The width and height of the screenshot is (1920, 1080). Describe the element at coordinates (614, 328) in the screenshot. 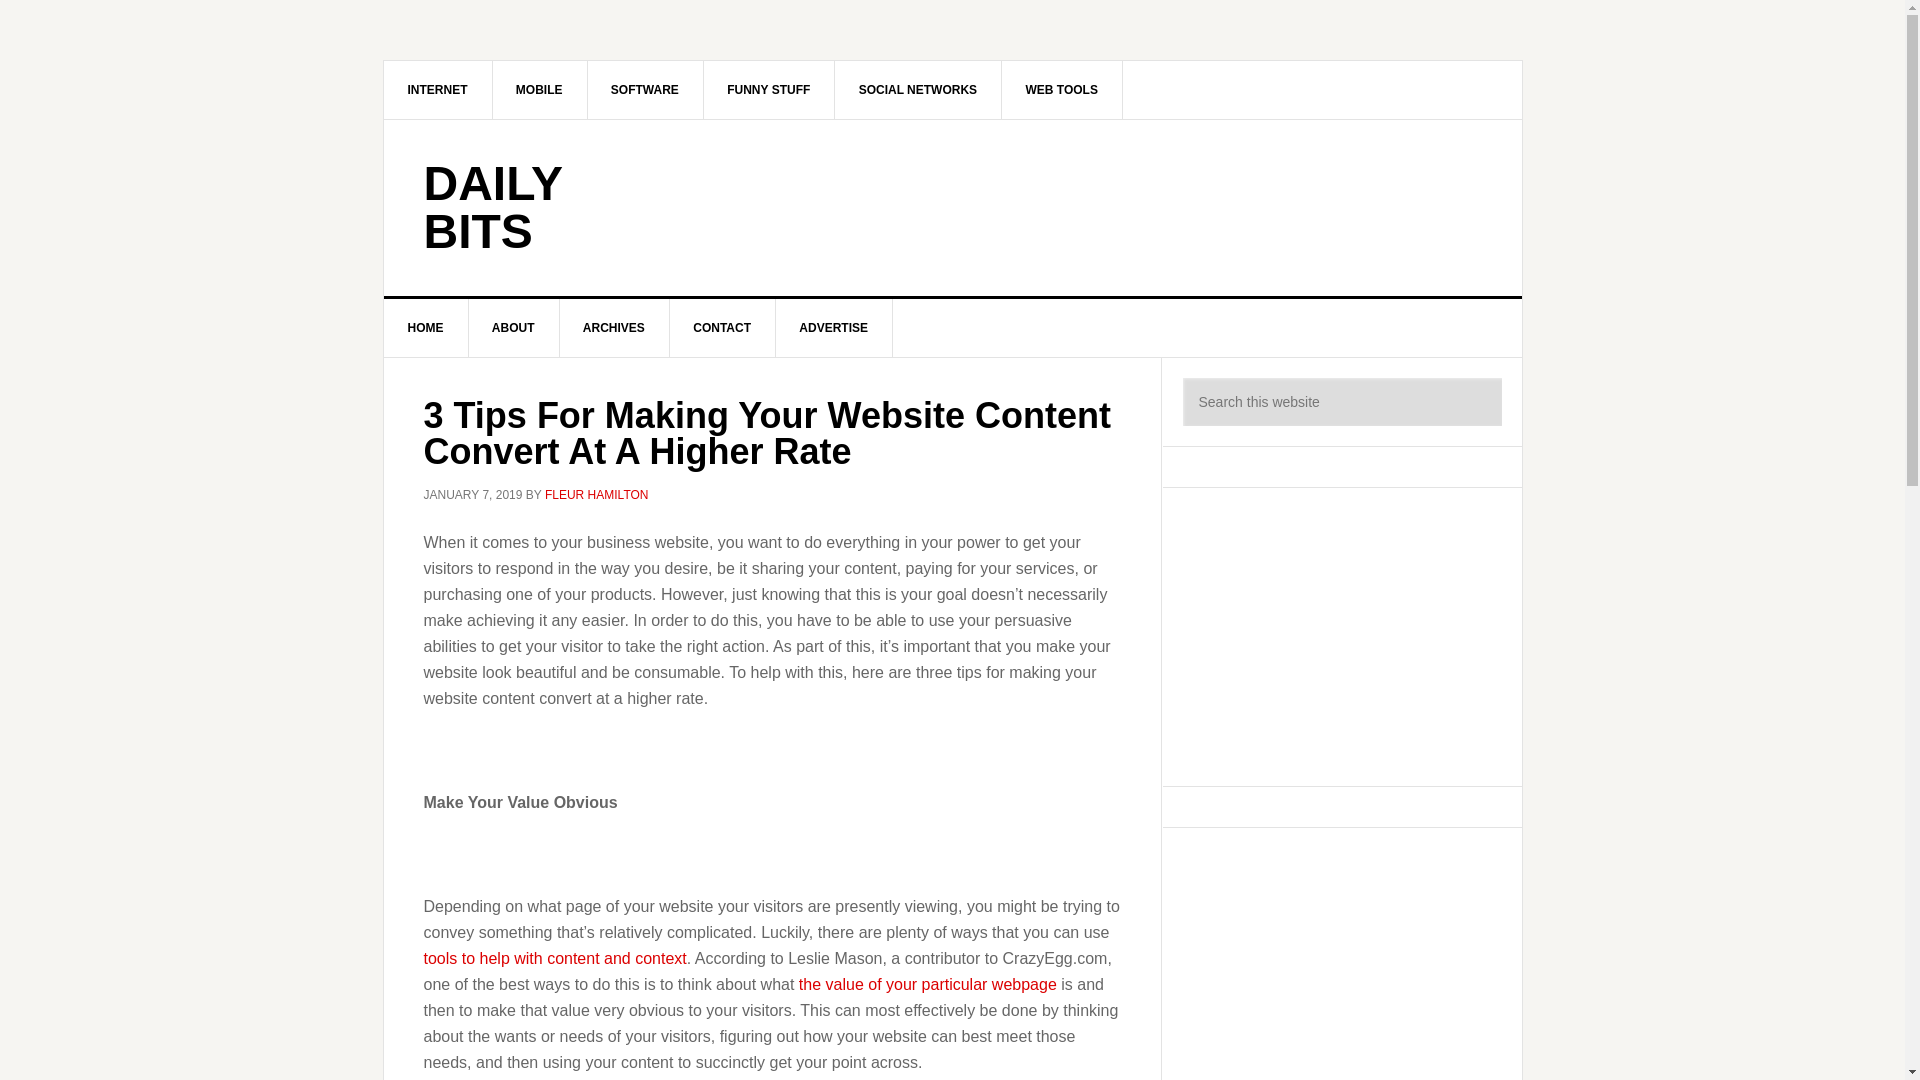

I see `ARCHIVES` at that location.